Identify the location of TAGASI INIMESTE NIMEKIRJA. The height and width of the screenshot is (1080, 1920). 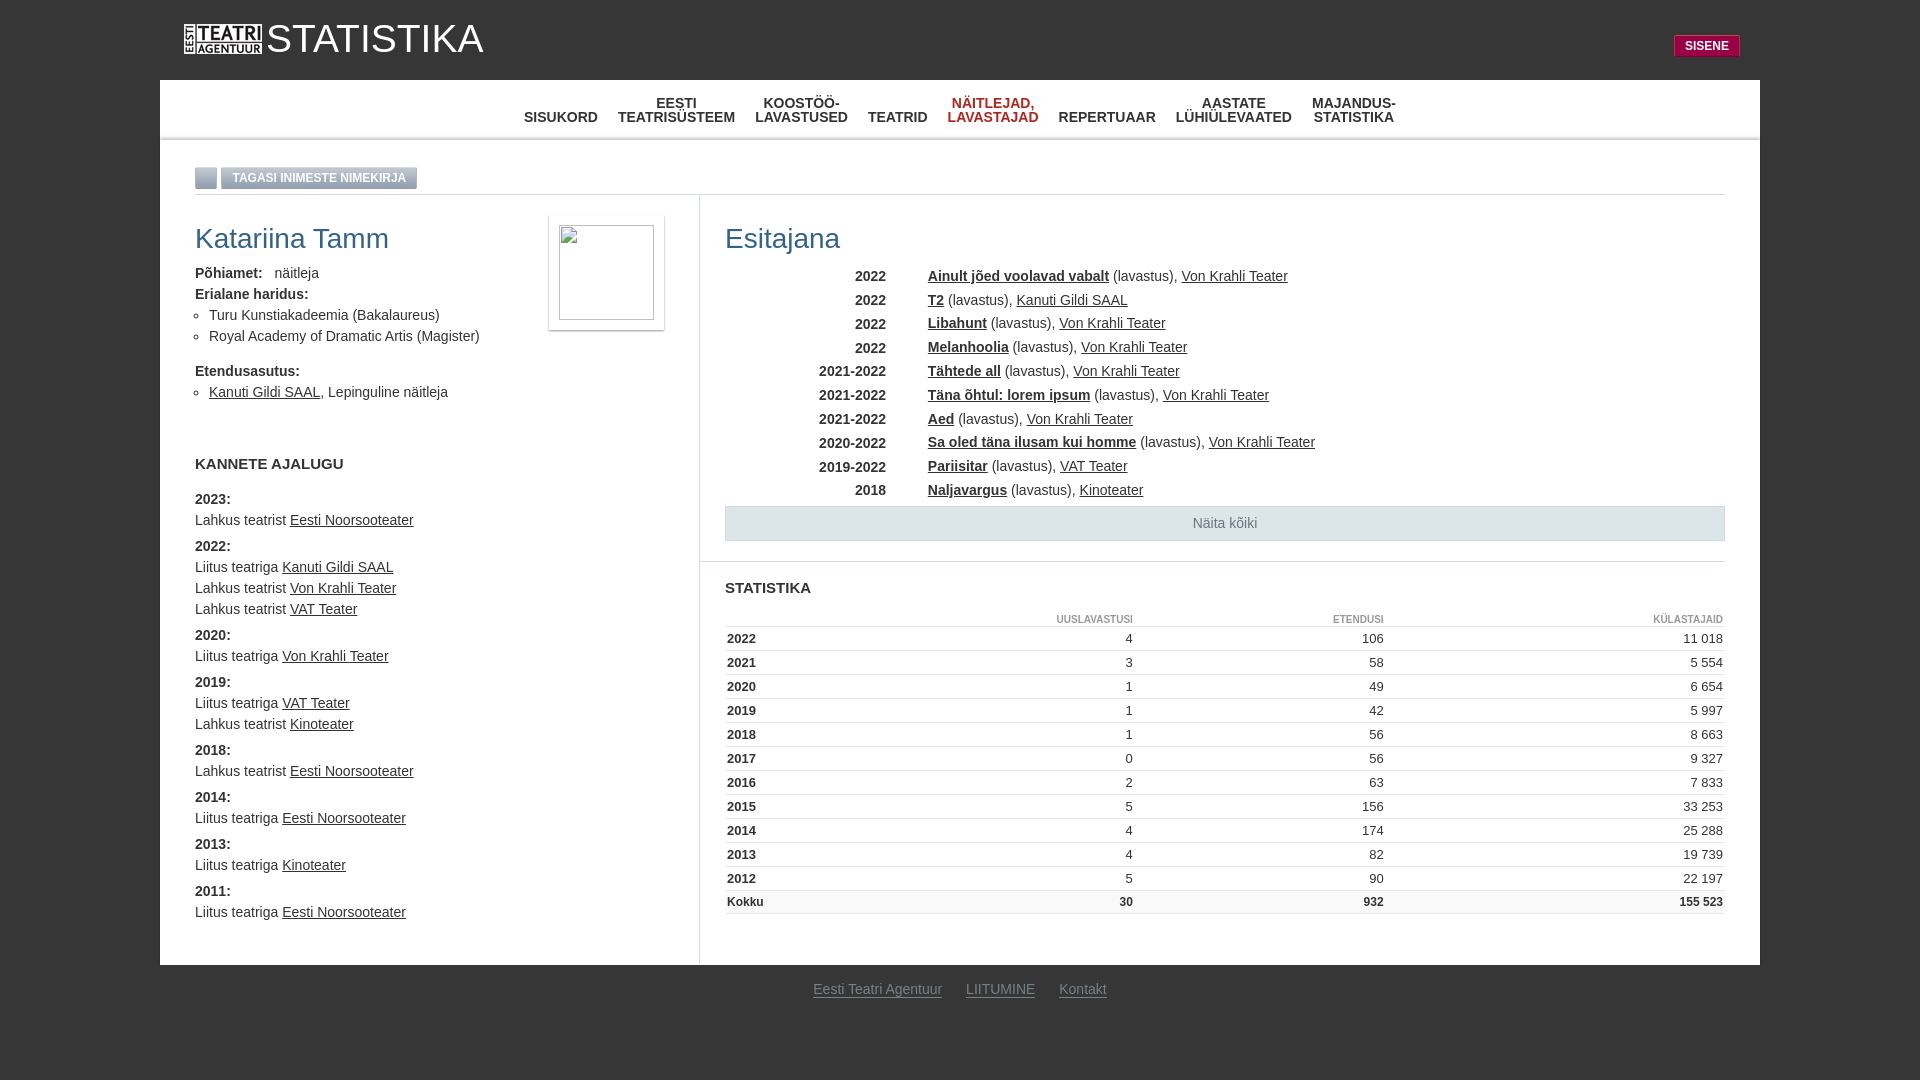
(319, 178).